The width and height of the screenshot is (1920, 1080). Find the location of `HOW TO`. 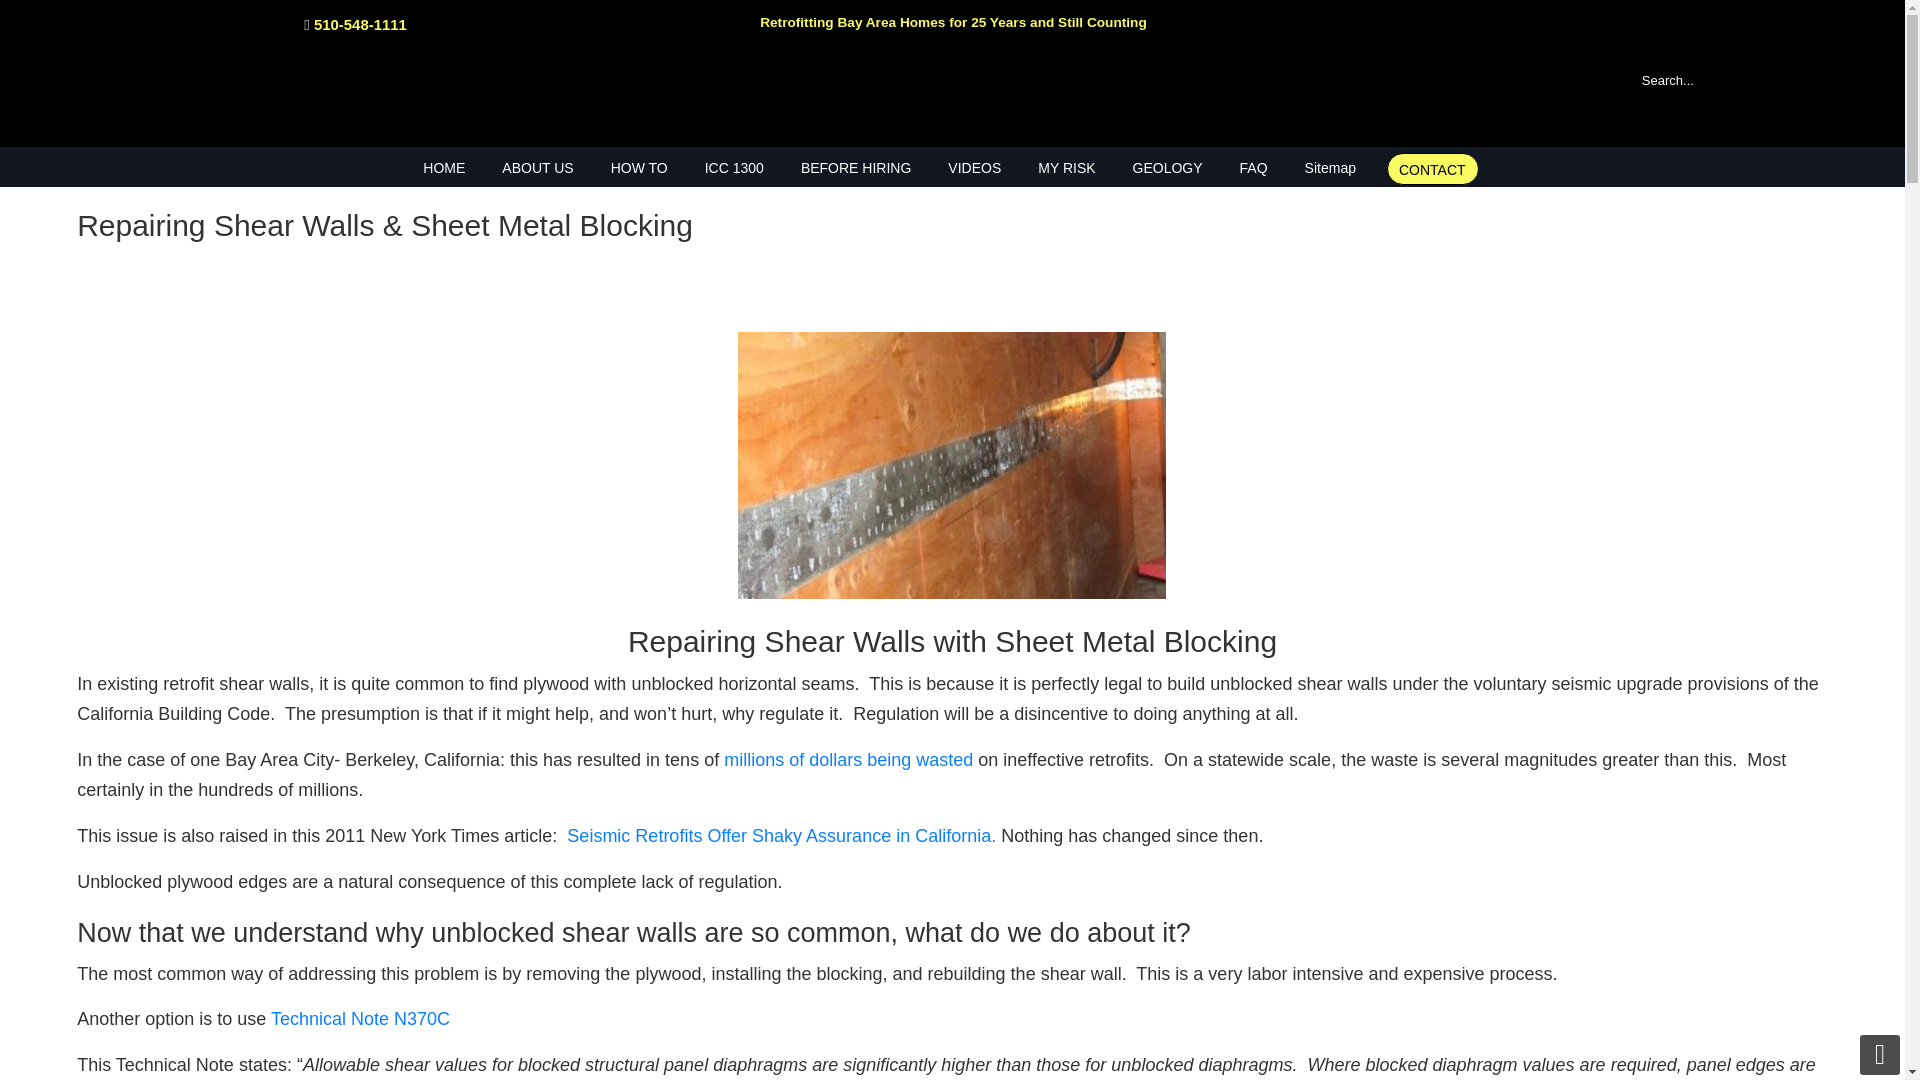

HOW TO is located at coordinates (639, 168).